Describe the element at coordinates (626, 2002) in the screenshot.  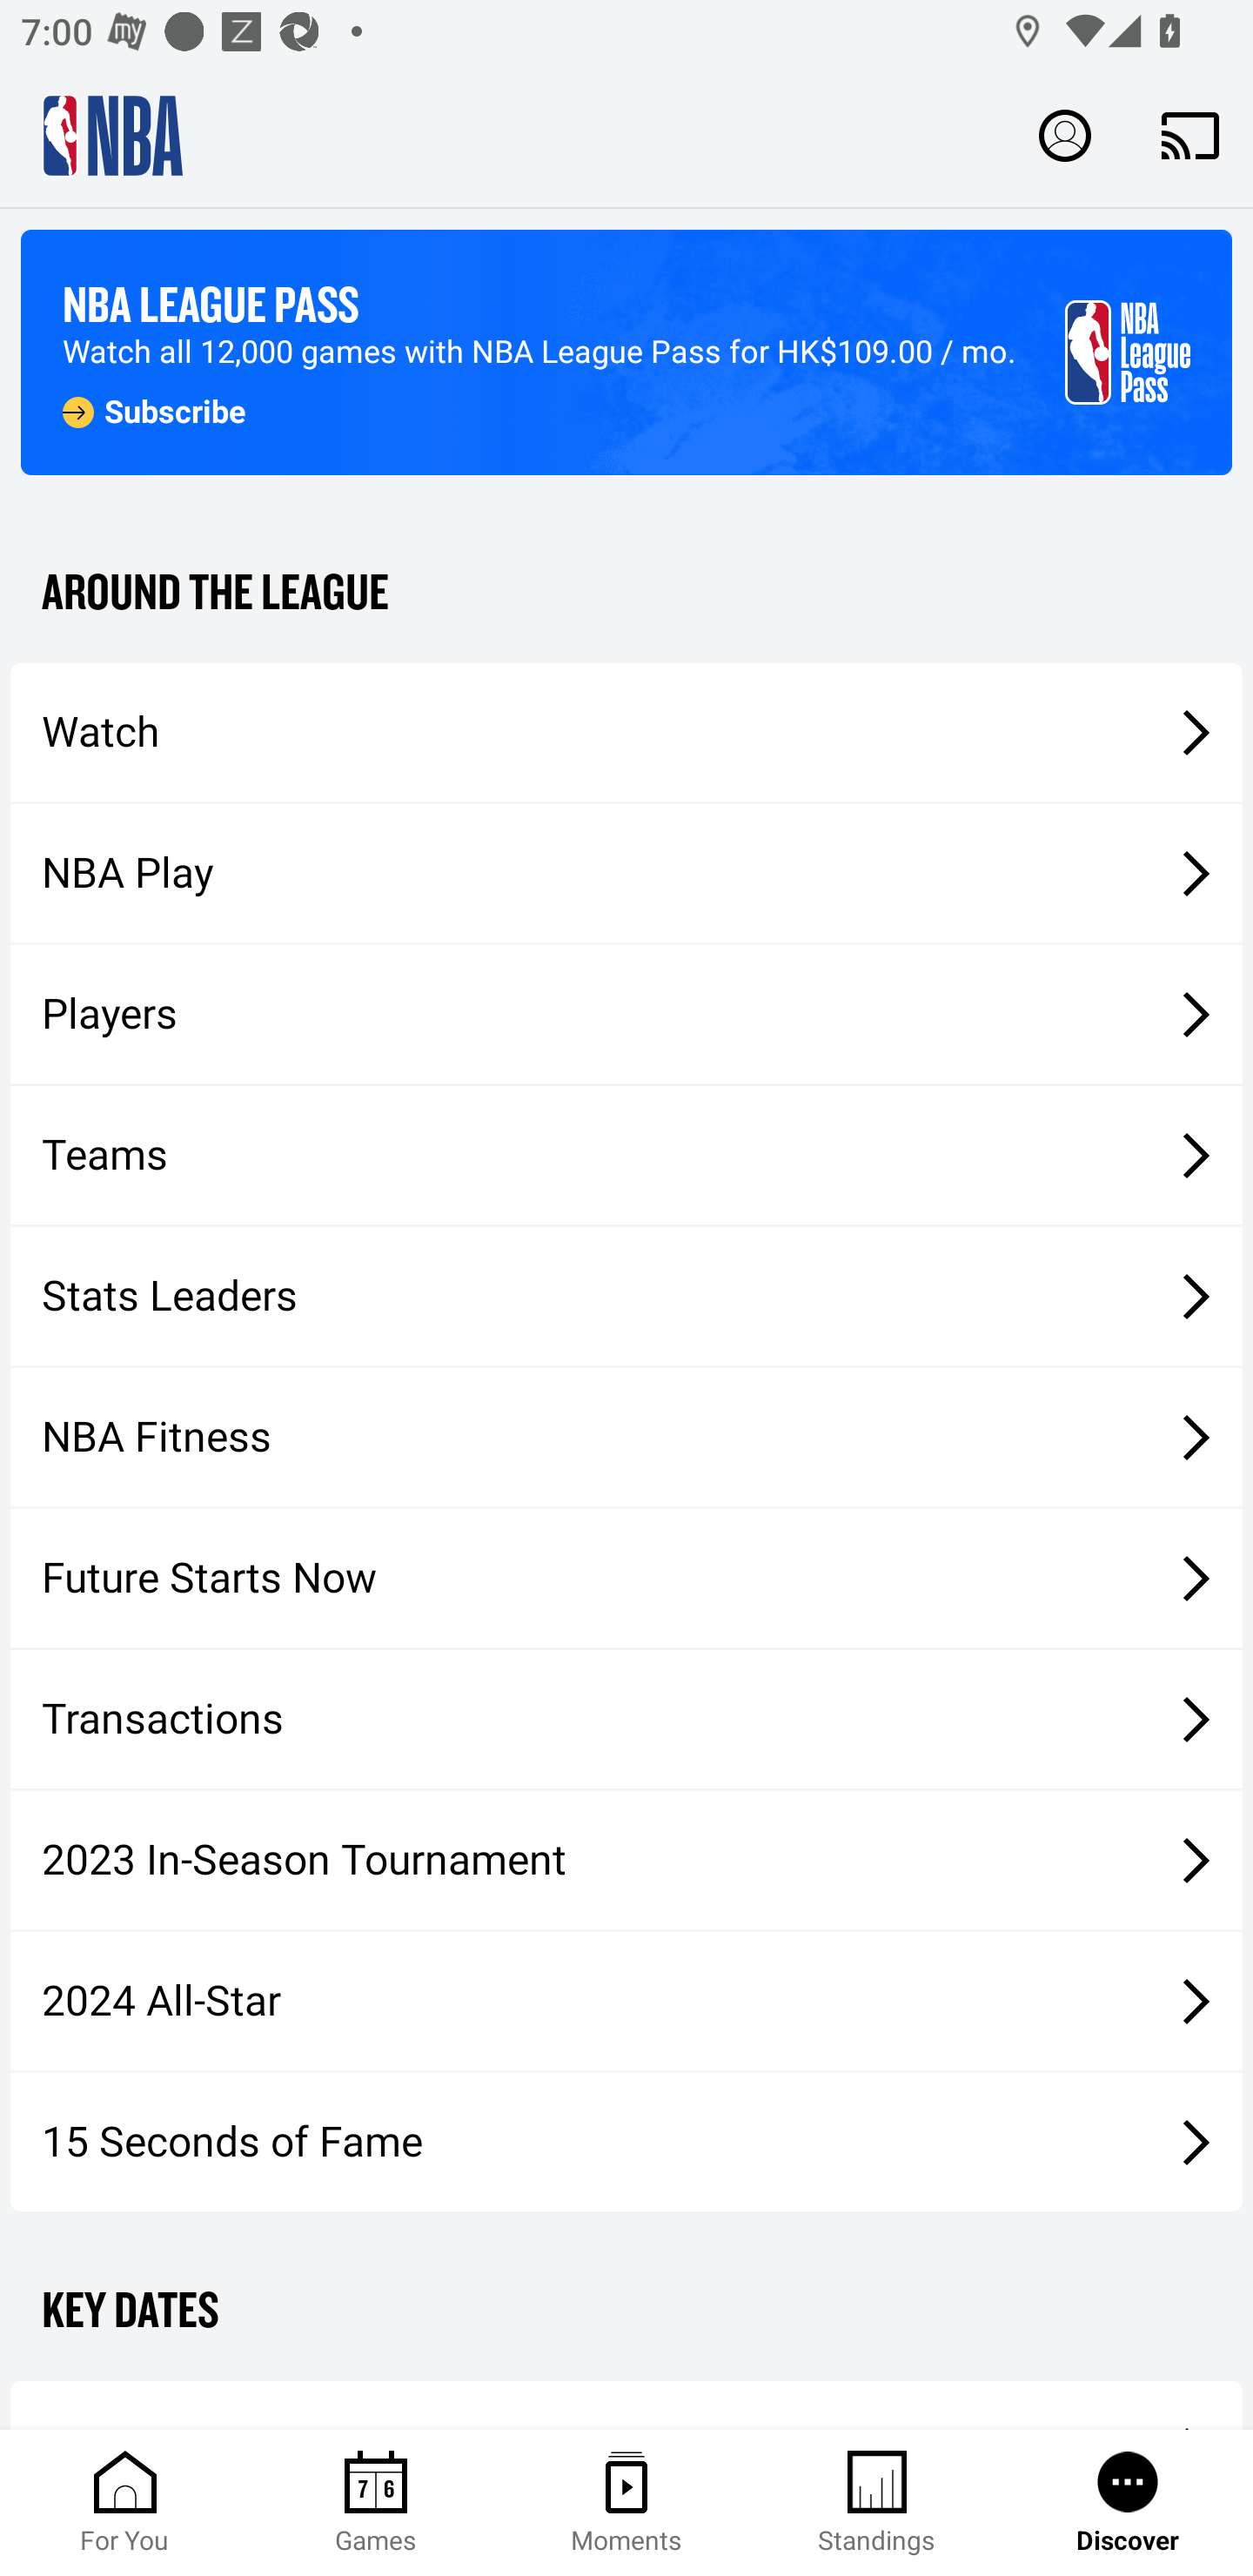
I see `2024 All-Star` at that location.